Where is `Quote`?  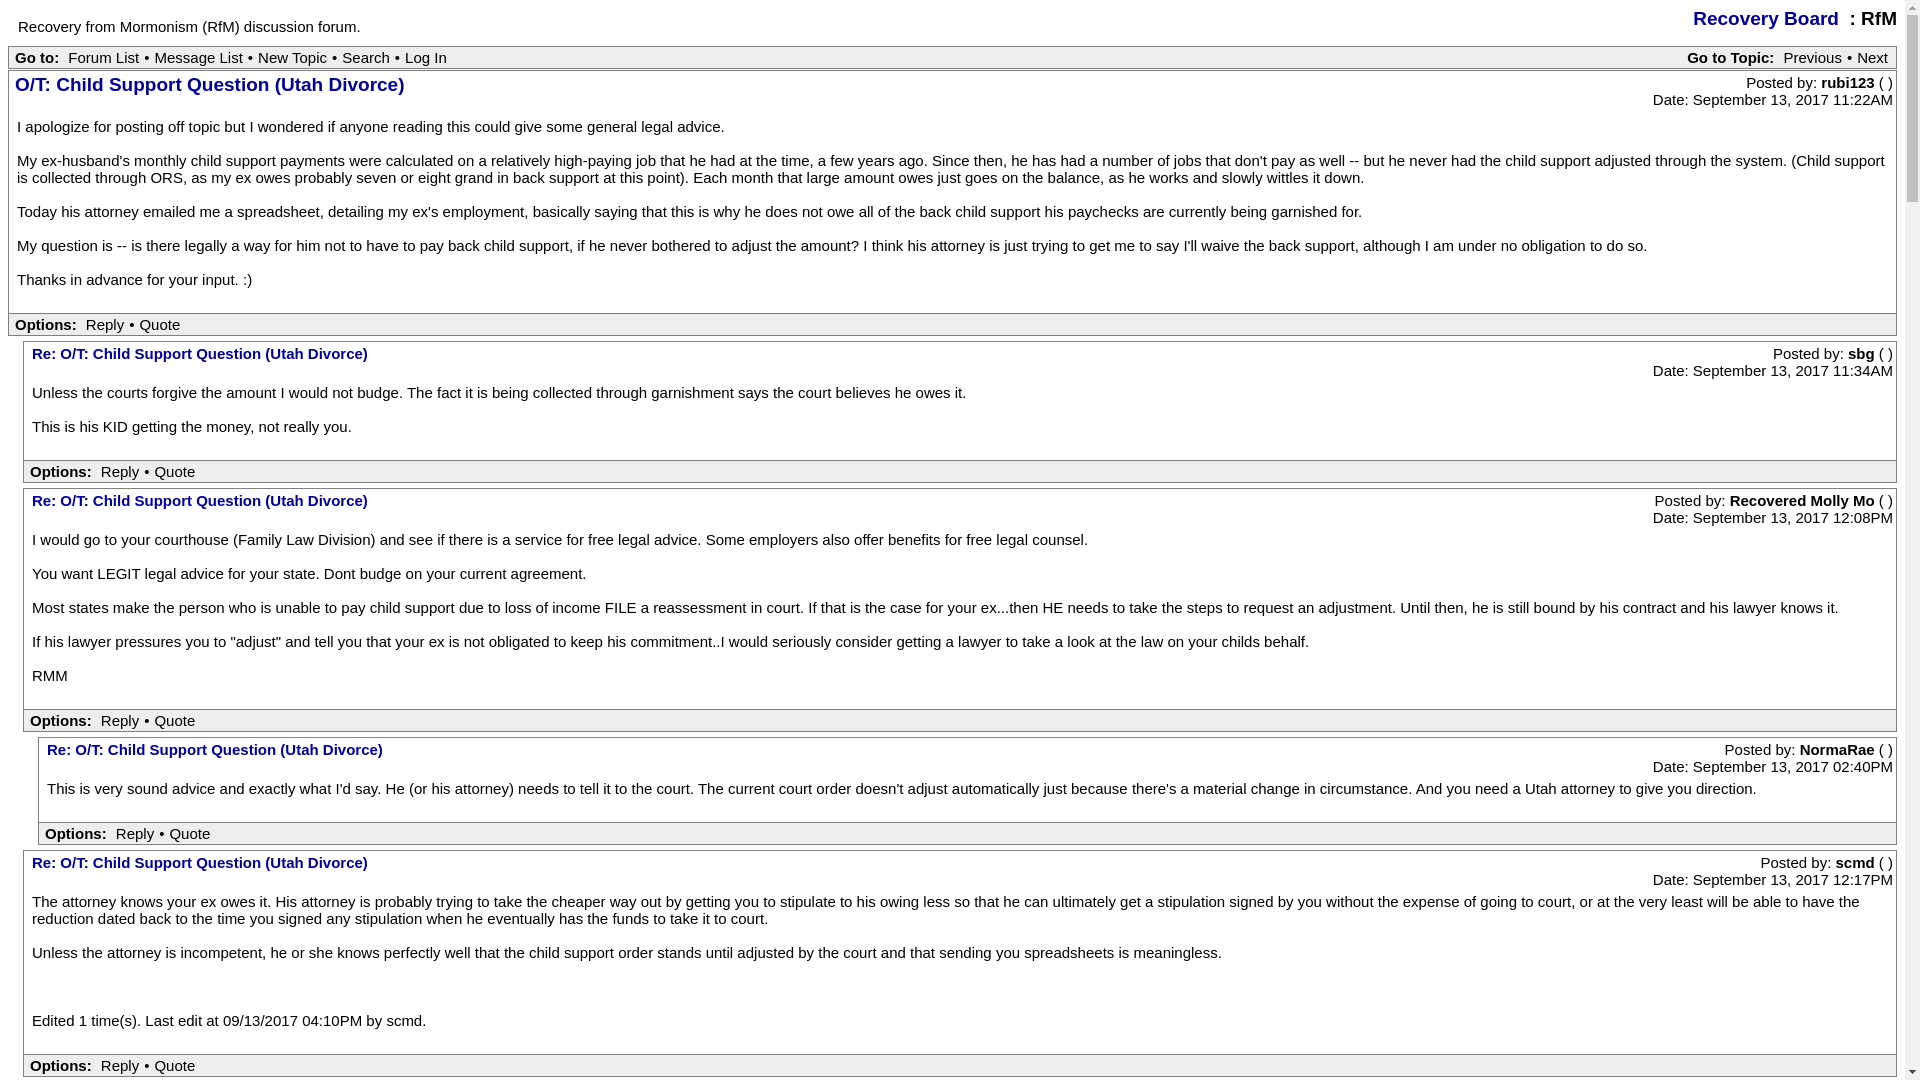
Quote is located at coordinates (189, 834).